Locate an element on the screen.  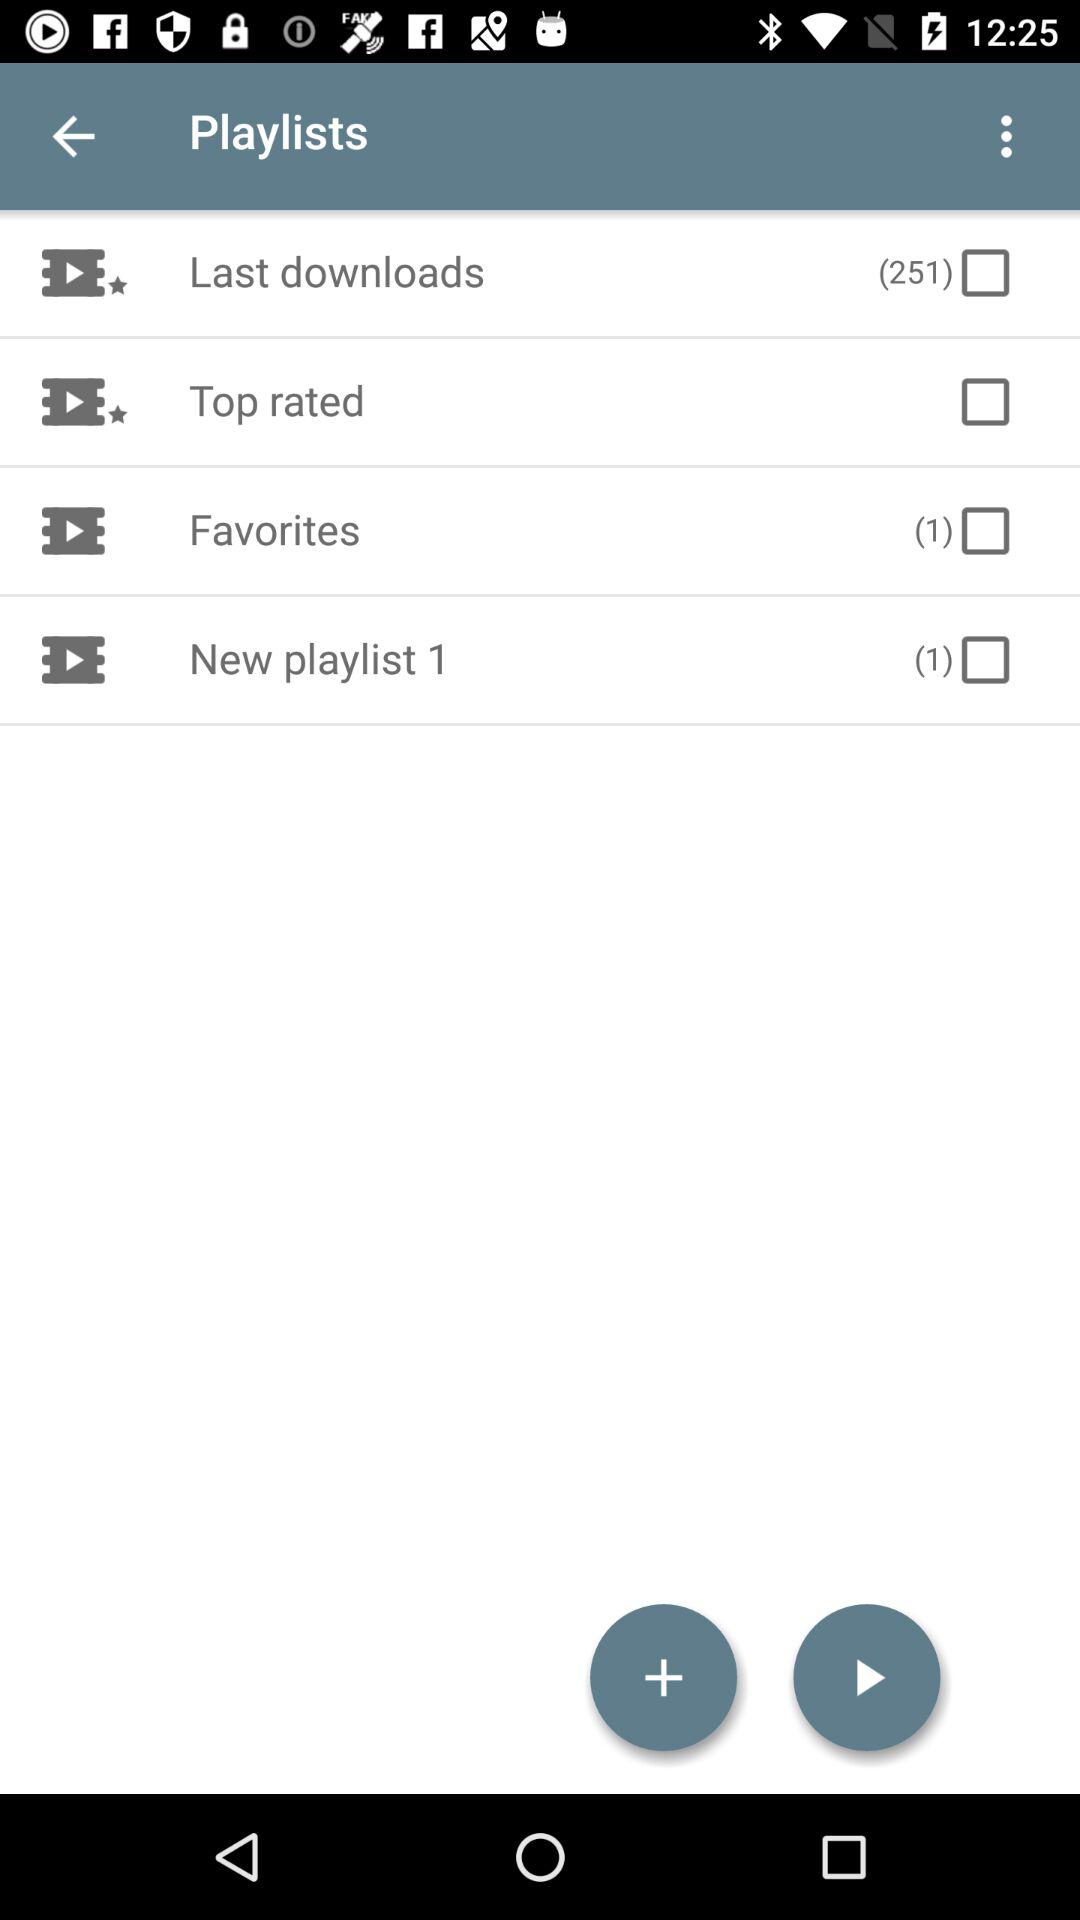
choose item next to playlists icon is located at coordinates (1006, 136).